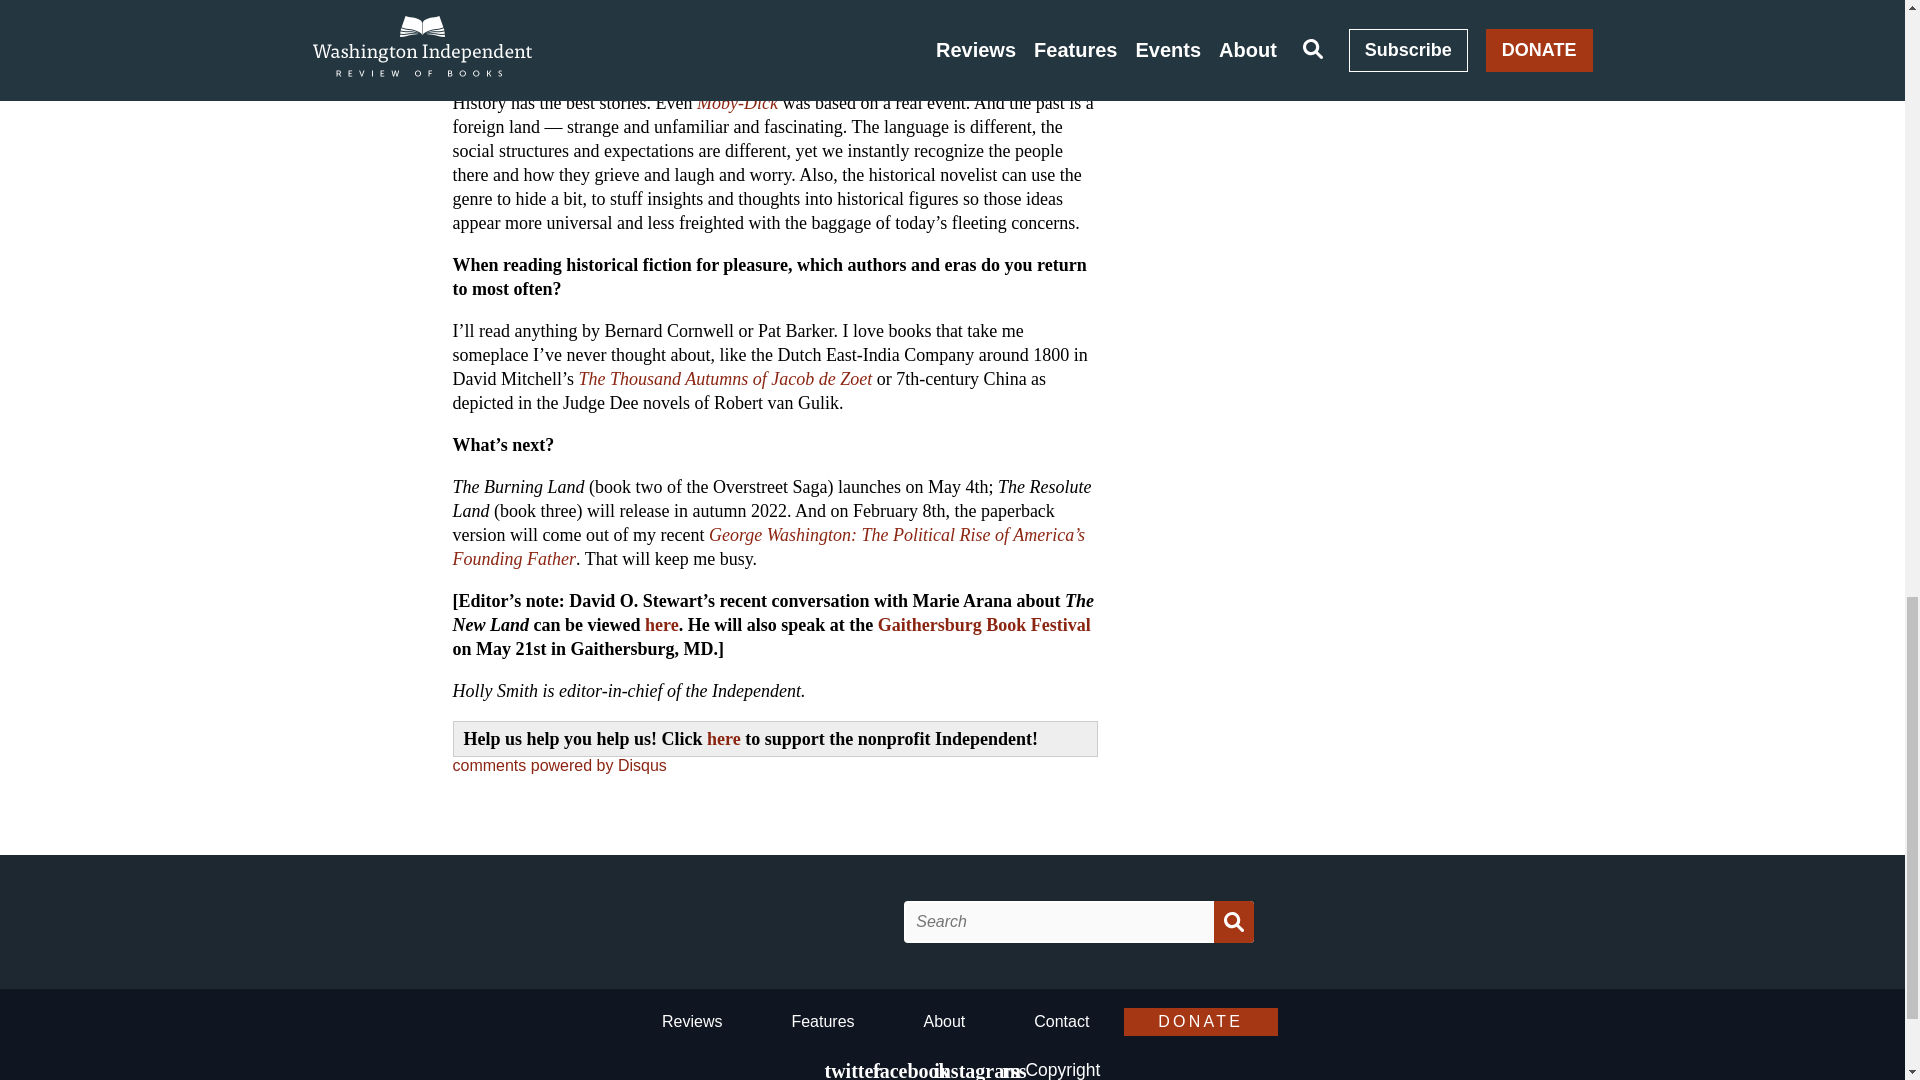 This screenshot has height=1080, width=1920. What do you see at coordinates (822, 1024) in the screenshot?
I see `Features` at bounding box center [822, 1024].